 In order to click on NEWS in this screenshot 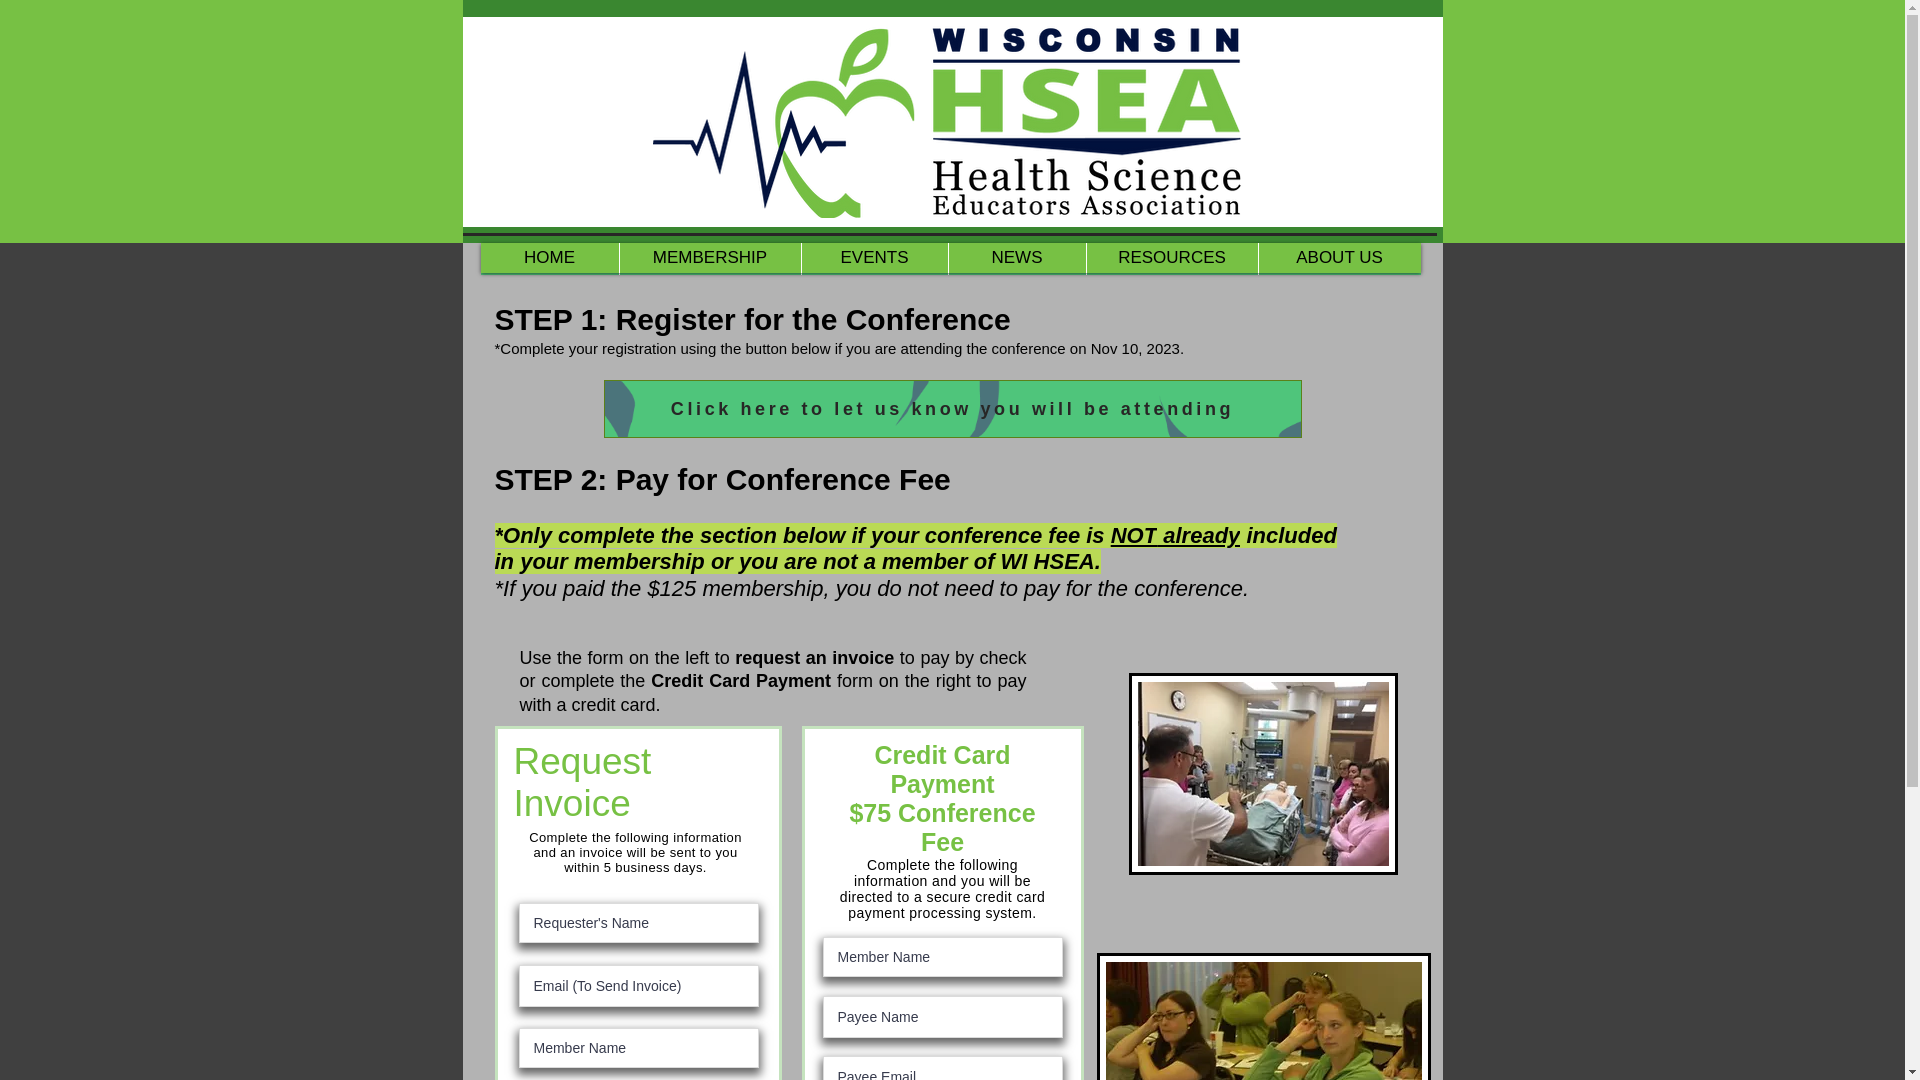, I will do `click(1017, 259)`.